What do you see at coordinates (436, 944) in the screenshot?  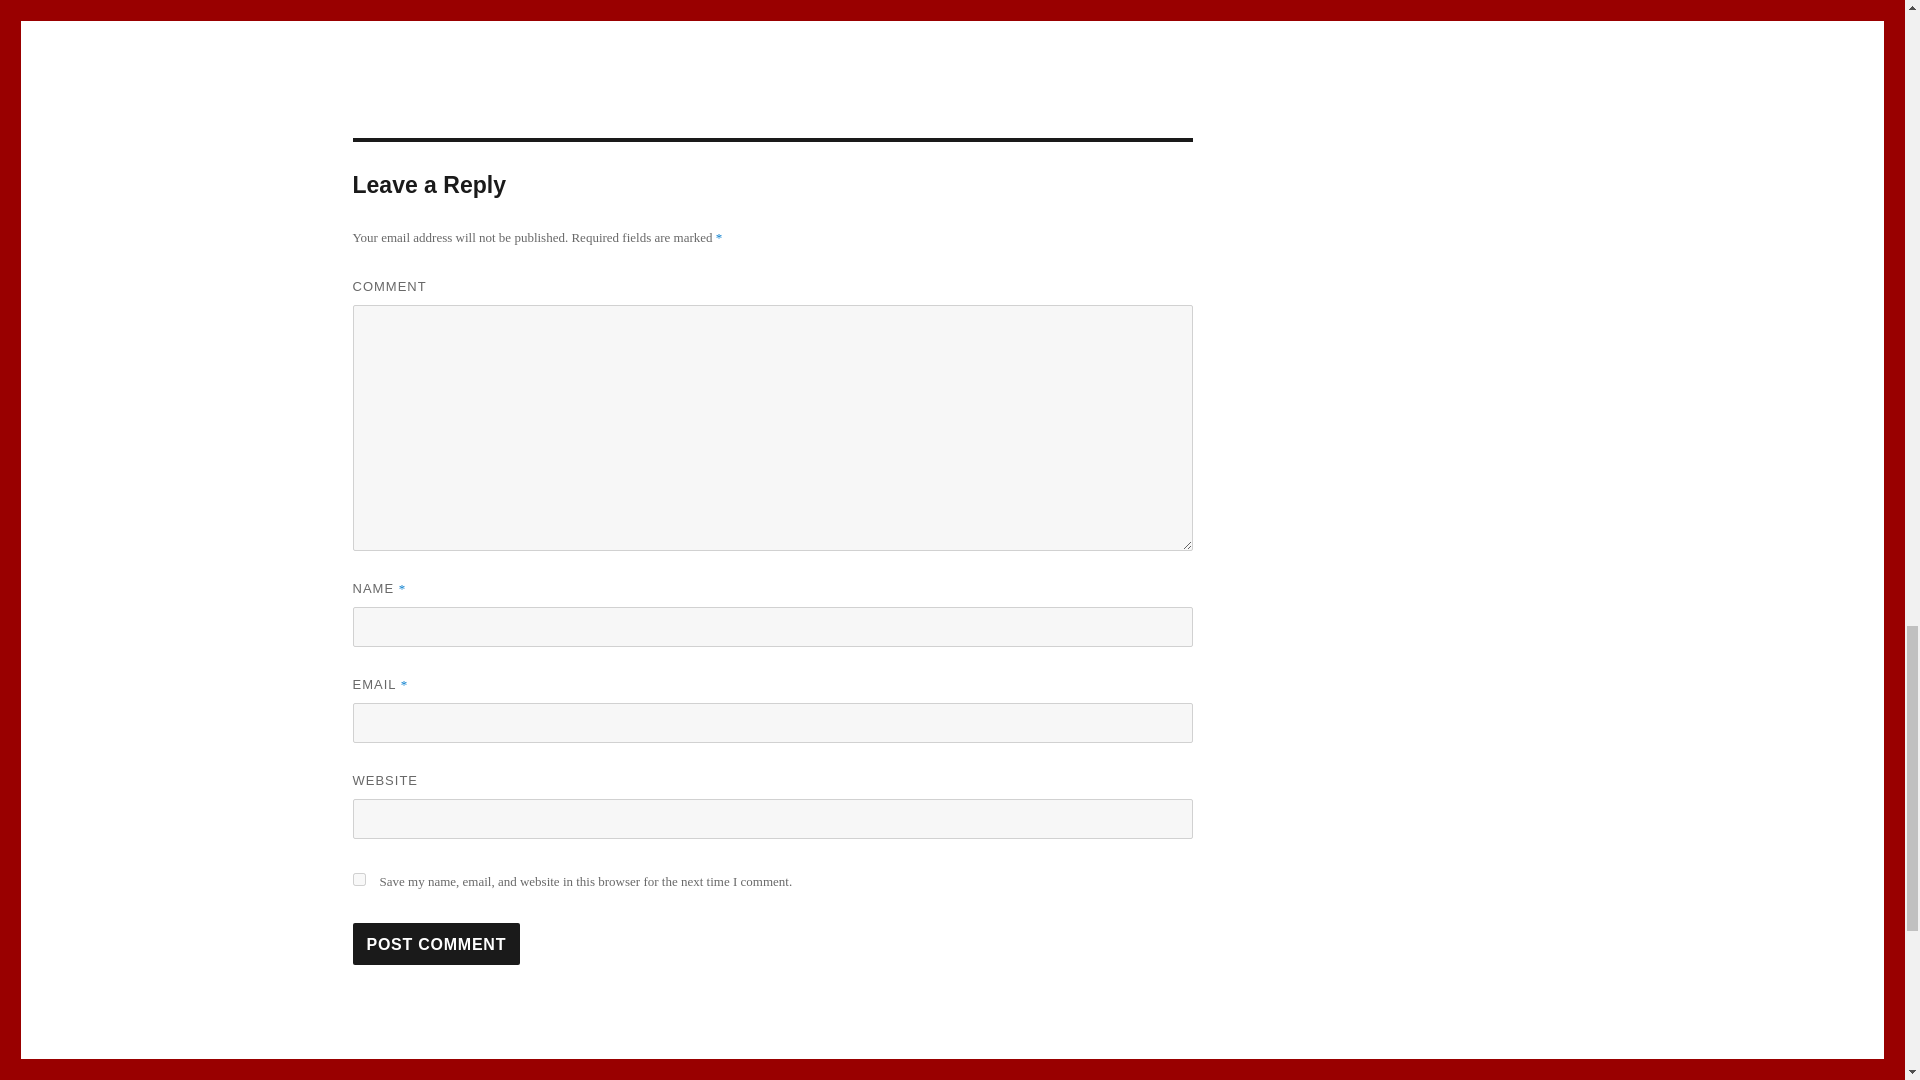 I see `Post Comment` at bounding box center [436, 944].